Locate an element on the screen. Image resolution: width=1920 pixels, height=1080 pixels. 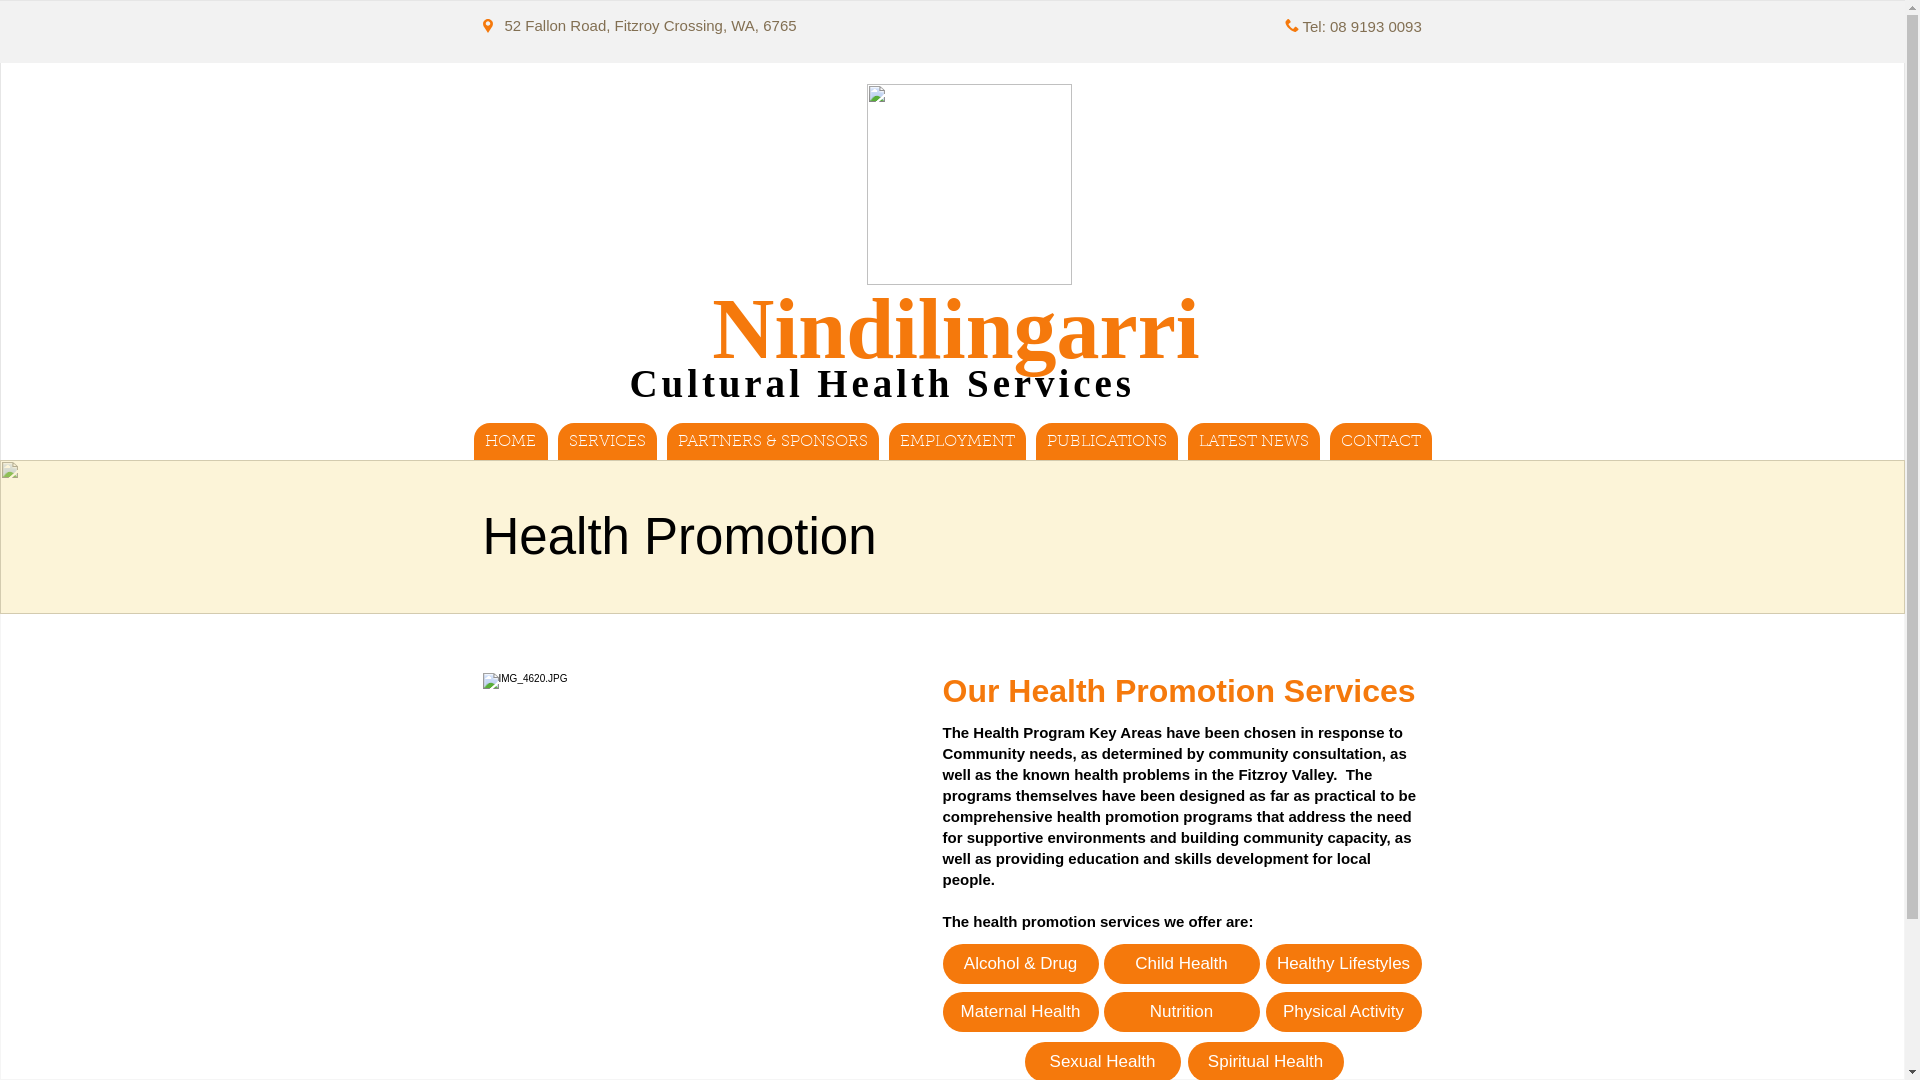
HOME is located at coordinates (511, 442).